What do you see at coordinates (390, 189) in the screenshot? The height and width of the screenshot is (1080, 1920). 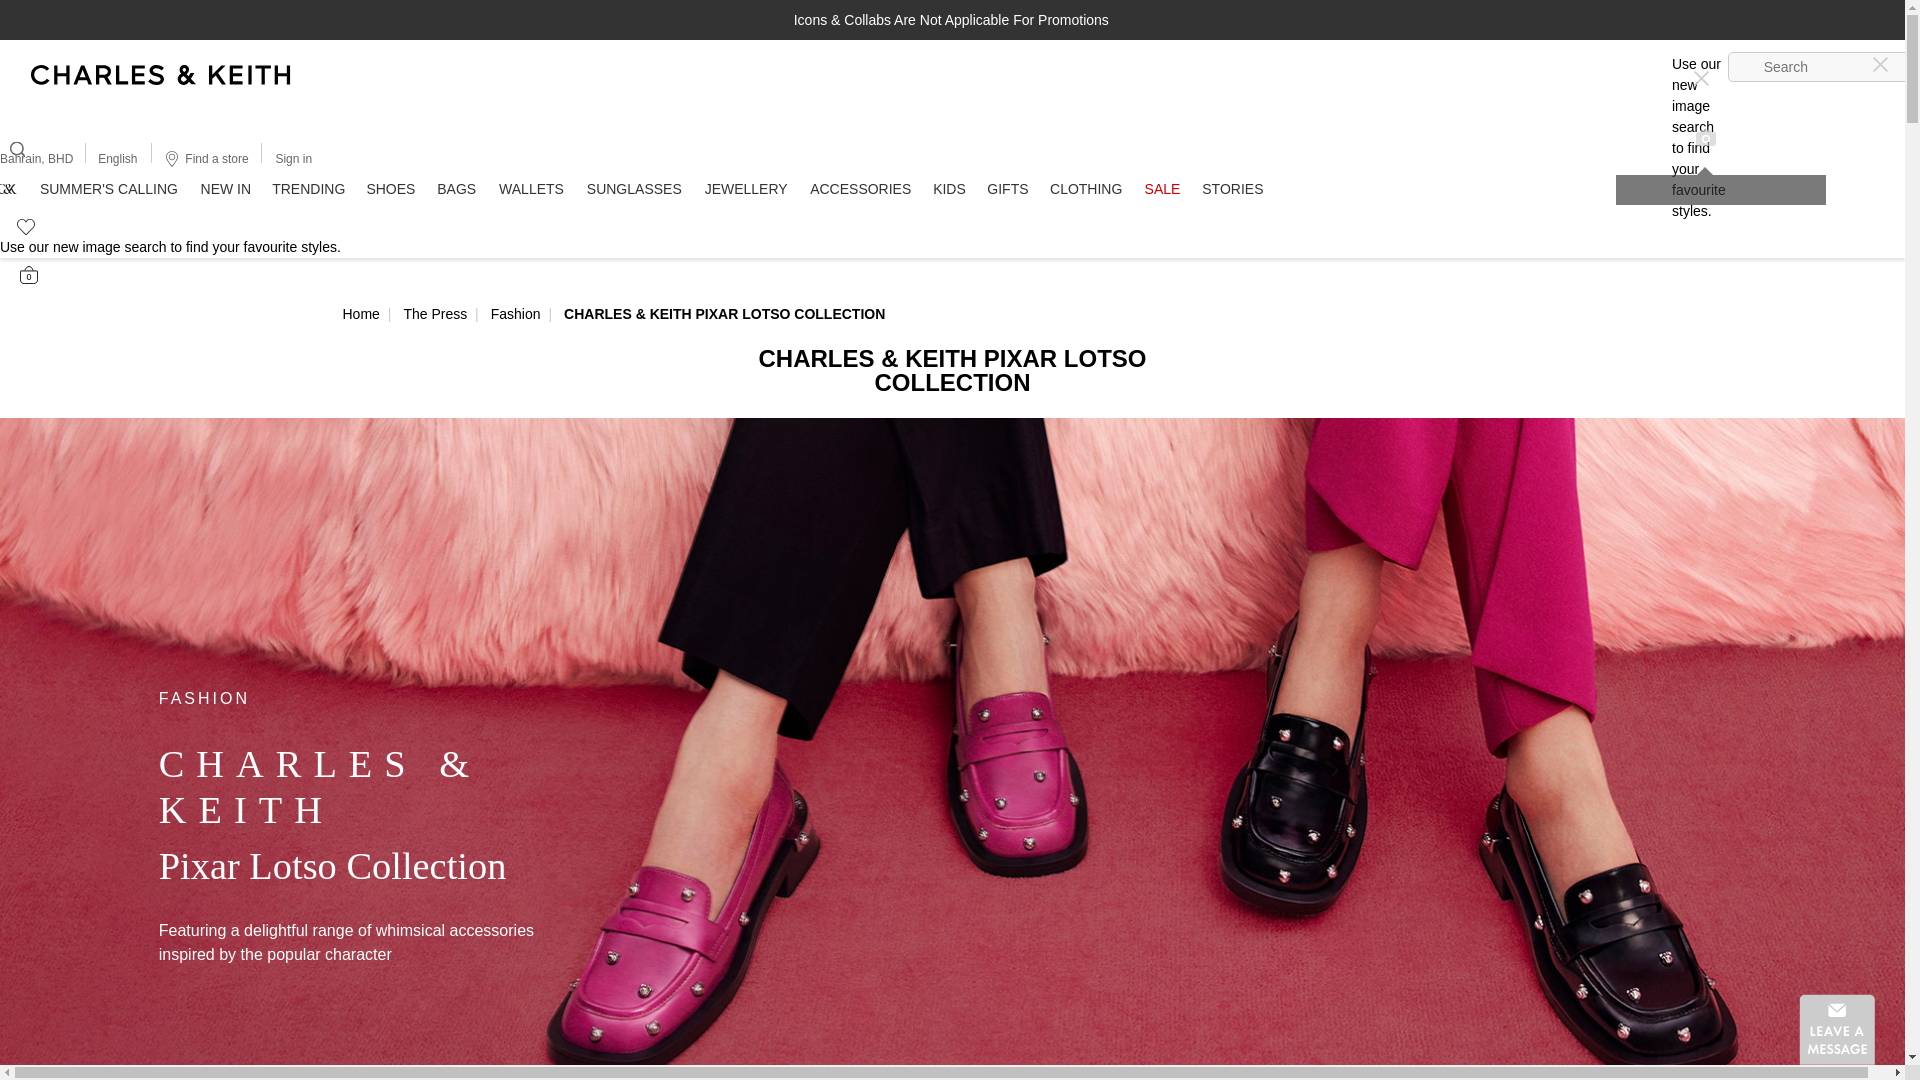 I see `SHOES` at bounding box center [390, 189].